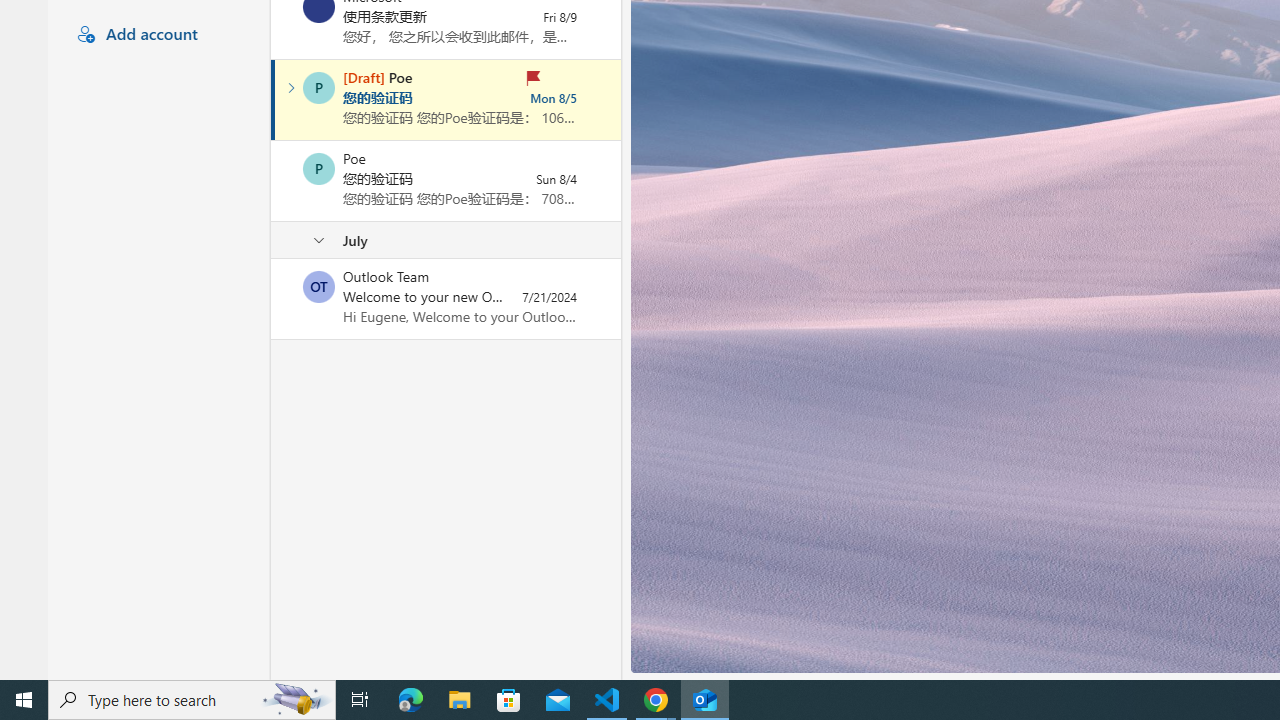  What do you see at coordinates (273, 99) in the screenshot?
I see `Mark as read` at bounding box center [273, 99].